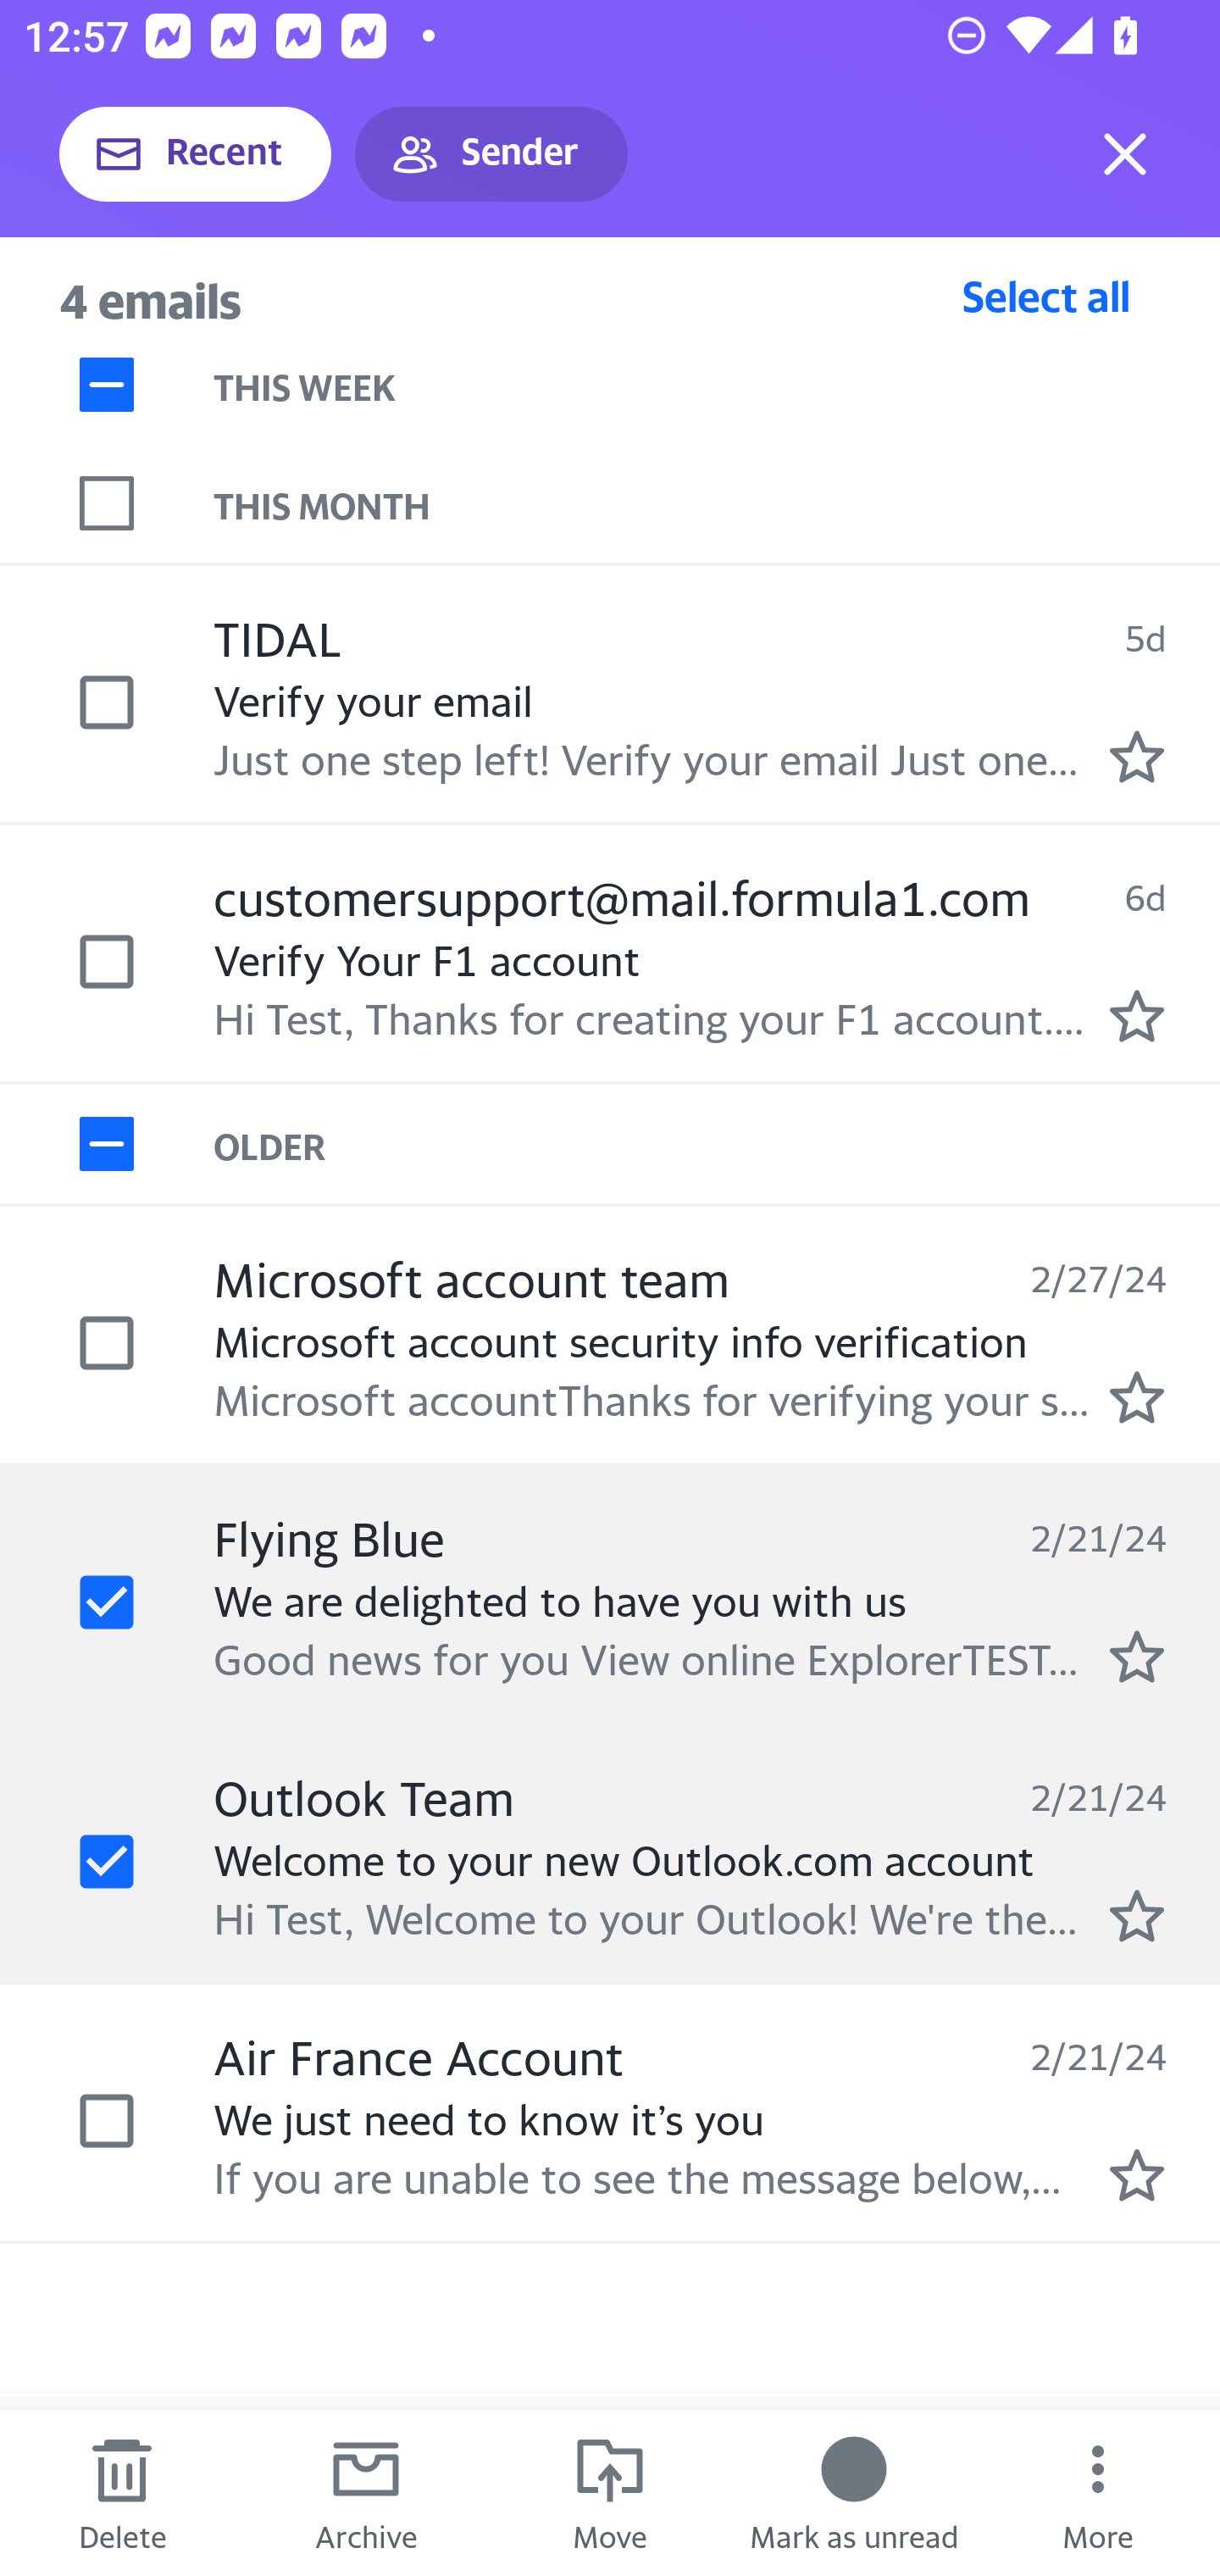 Image resolution: width=1220 pixels, height=2576 pixels. What do you see at coordinates (491, 154) in the screenshot?
I see `Sender` at bounding box center [491, 154].